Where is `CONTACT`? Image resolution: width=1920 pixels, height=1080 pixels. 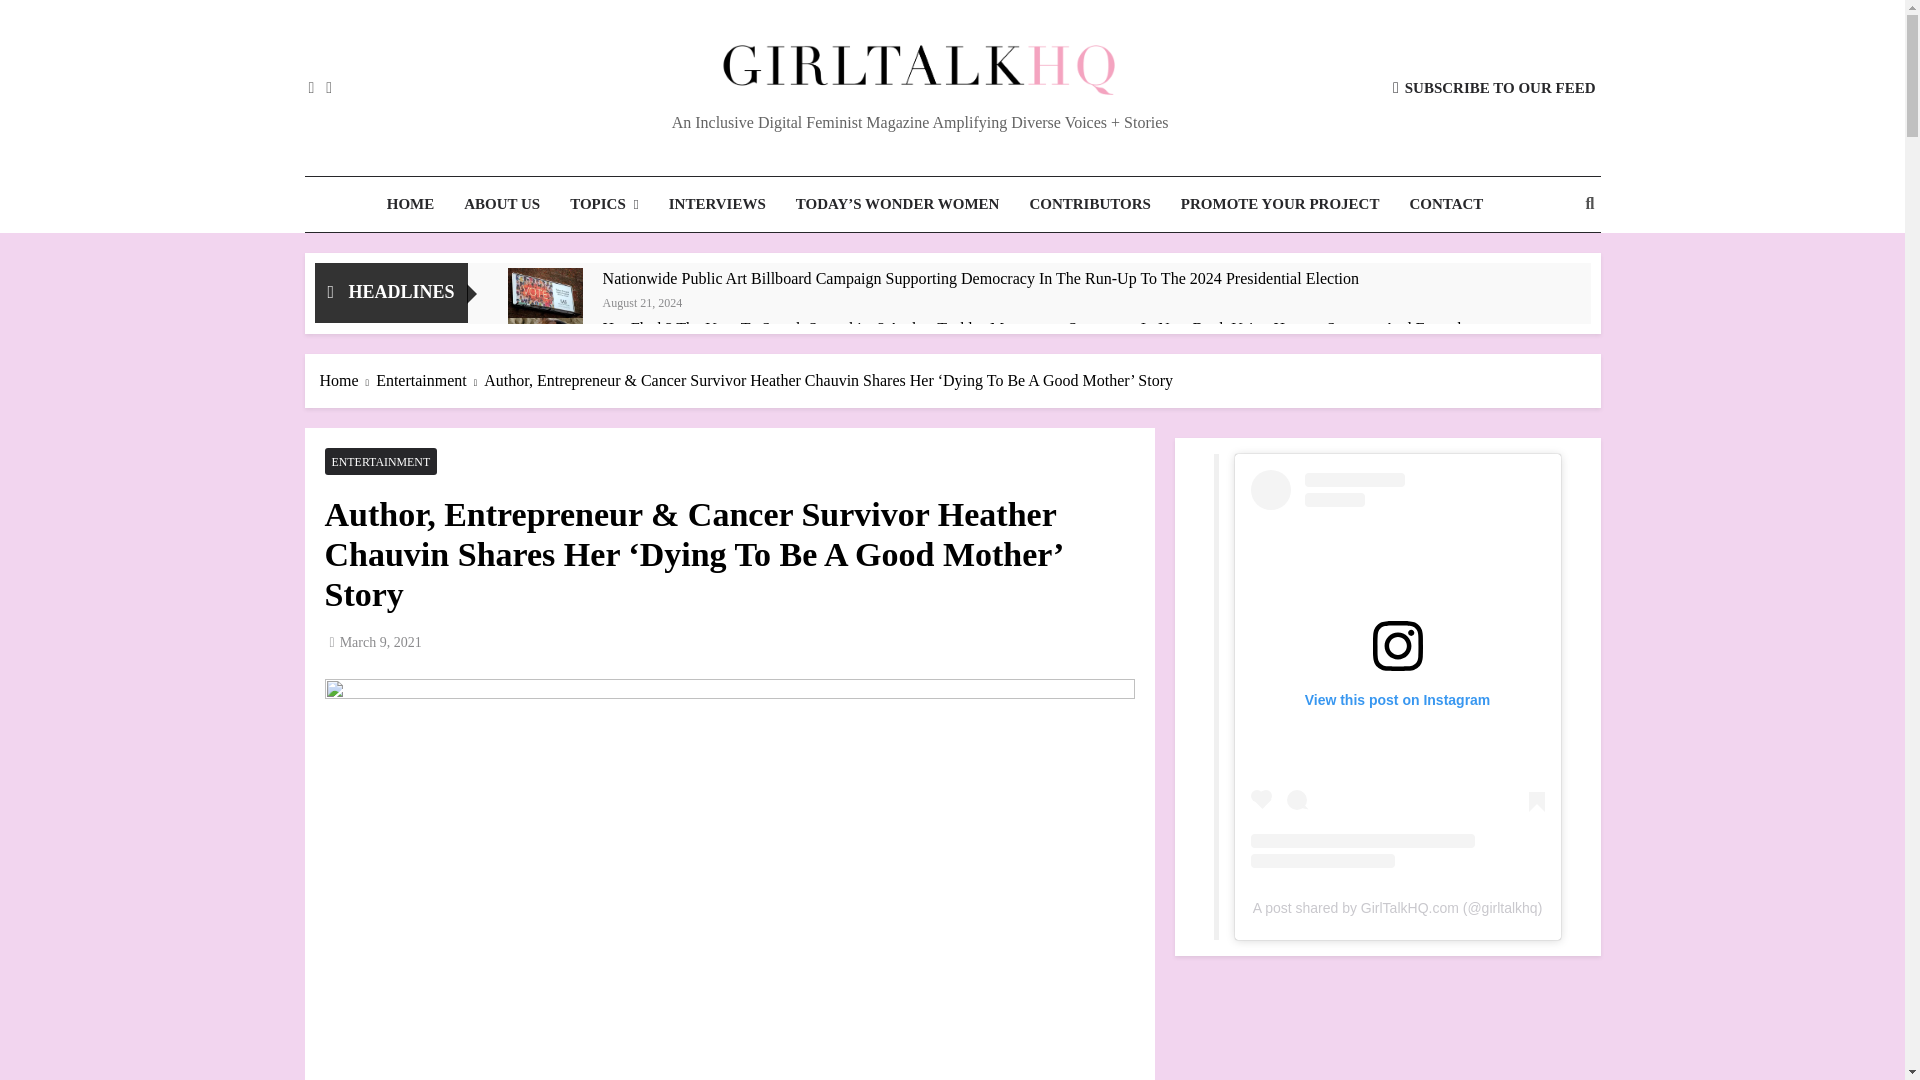
CONTACT is located at coordinates (1445, 204).